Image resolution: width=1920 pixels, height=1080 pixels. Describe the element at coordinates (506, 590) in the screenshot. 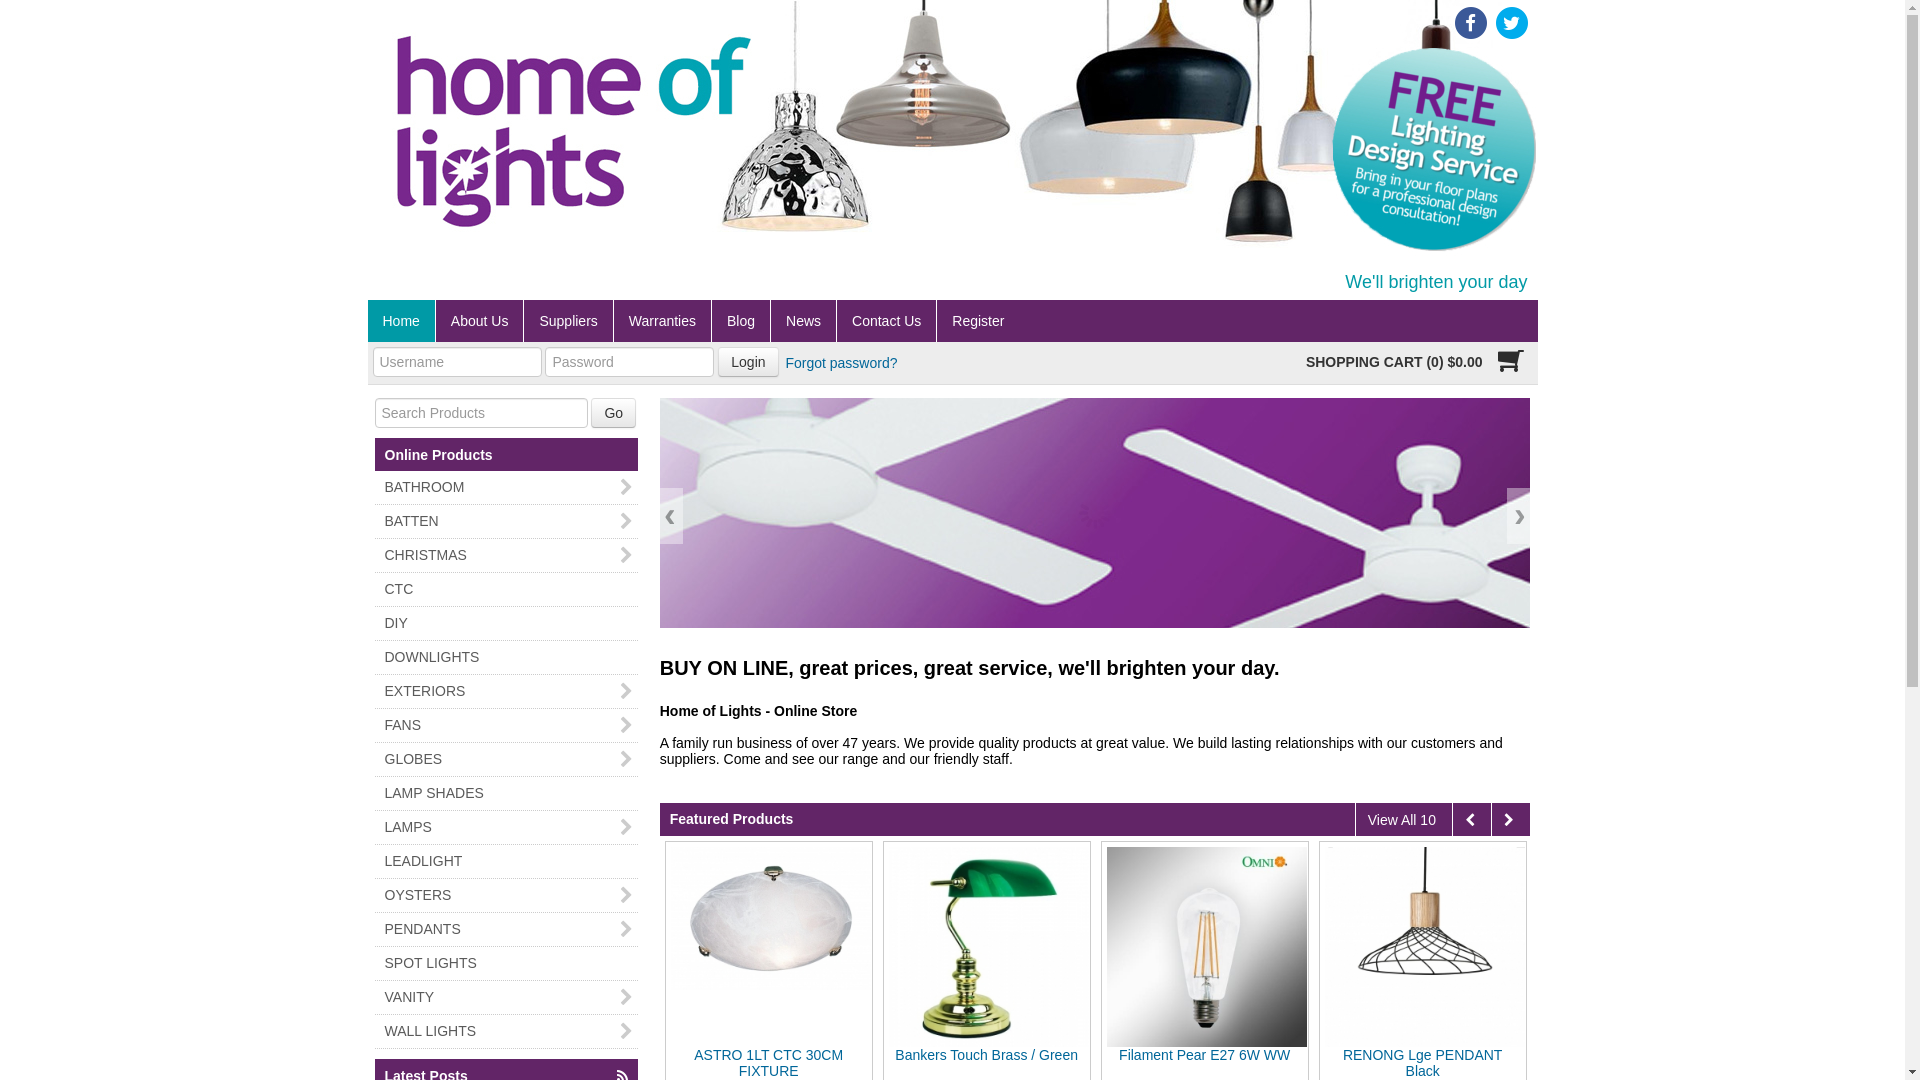

I see `CTC` at that location.